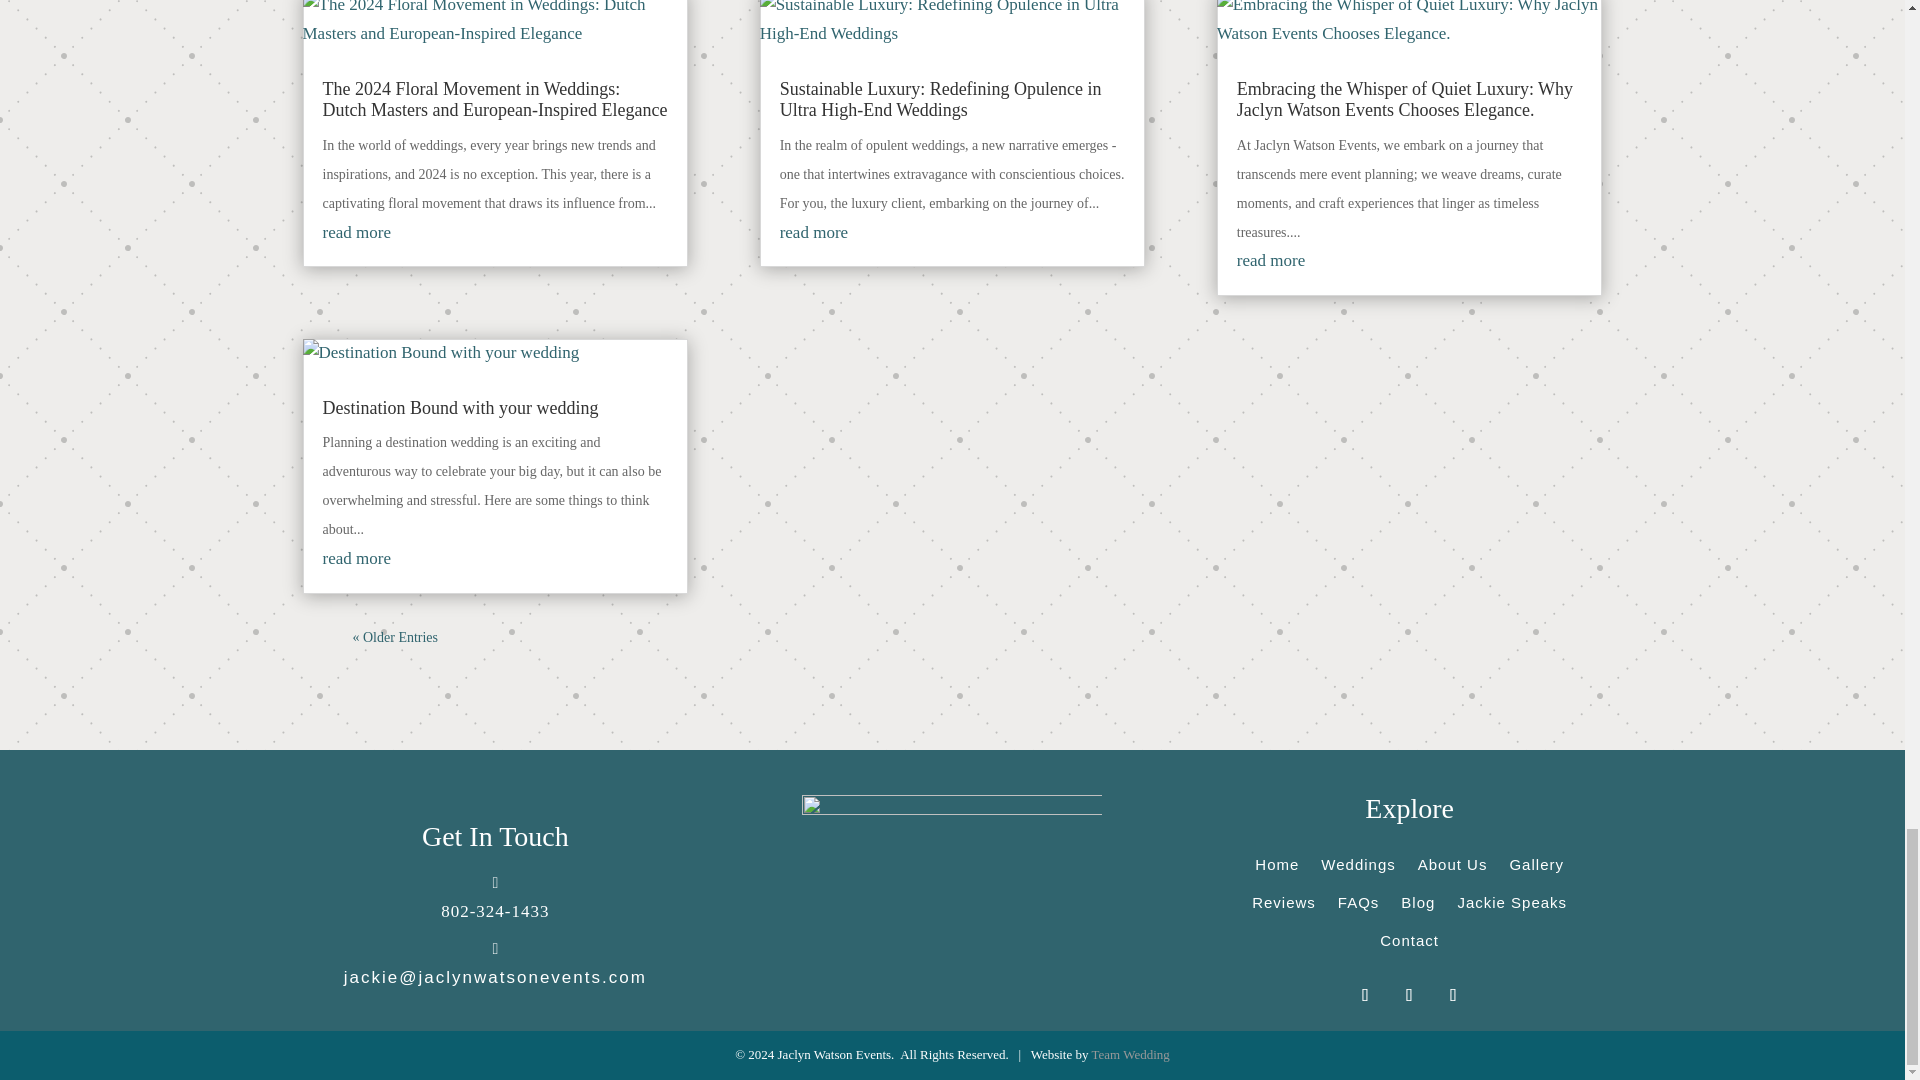 The height and width of the screenshot is (1080, 1920). Describe the element at coordinates (356, 558) in the screenshot. I see `read more` at that location.